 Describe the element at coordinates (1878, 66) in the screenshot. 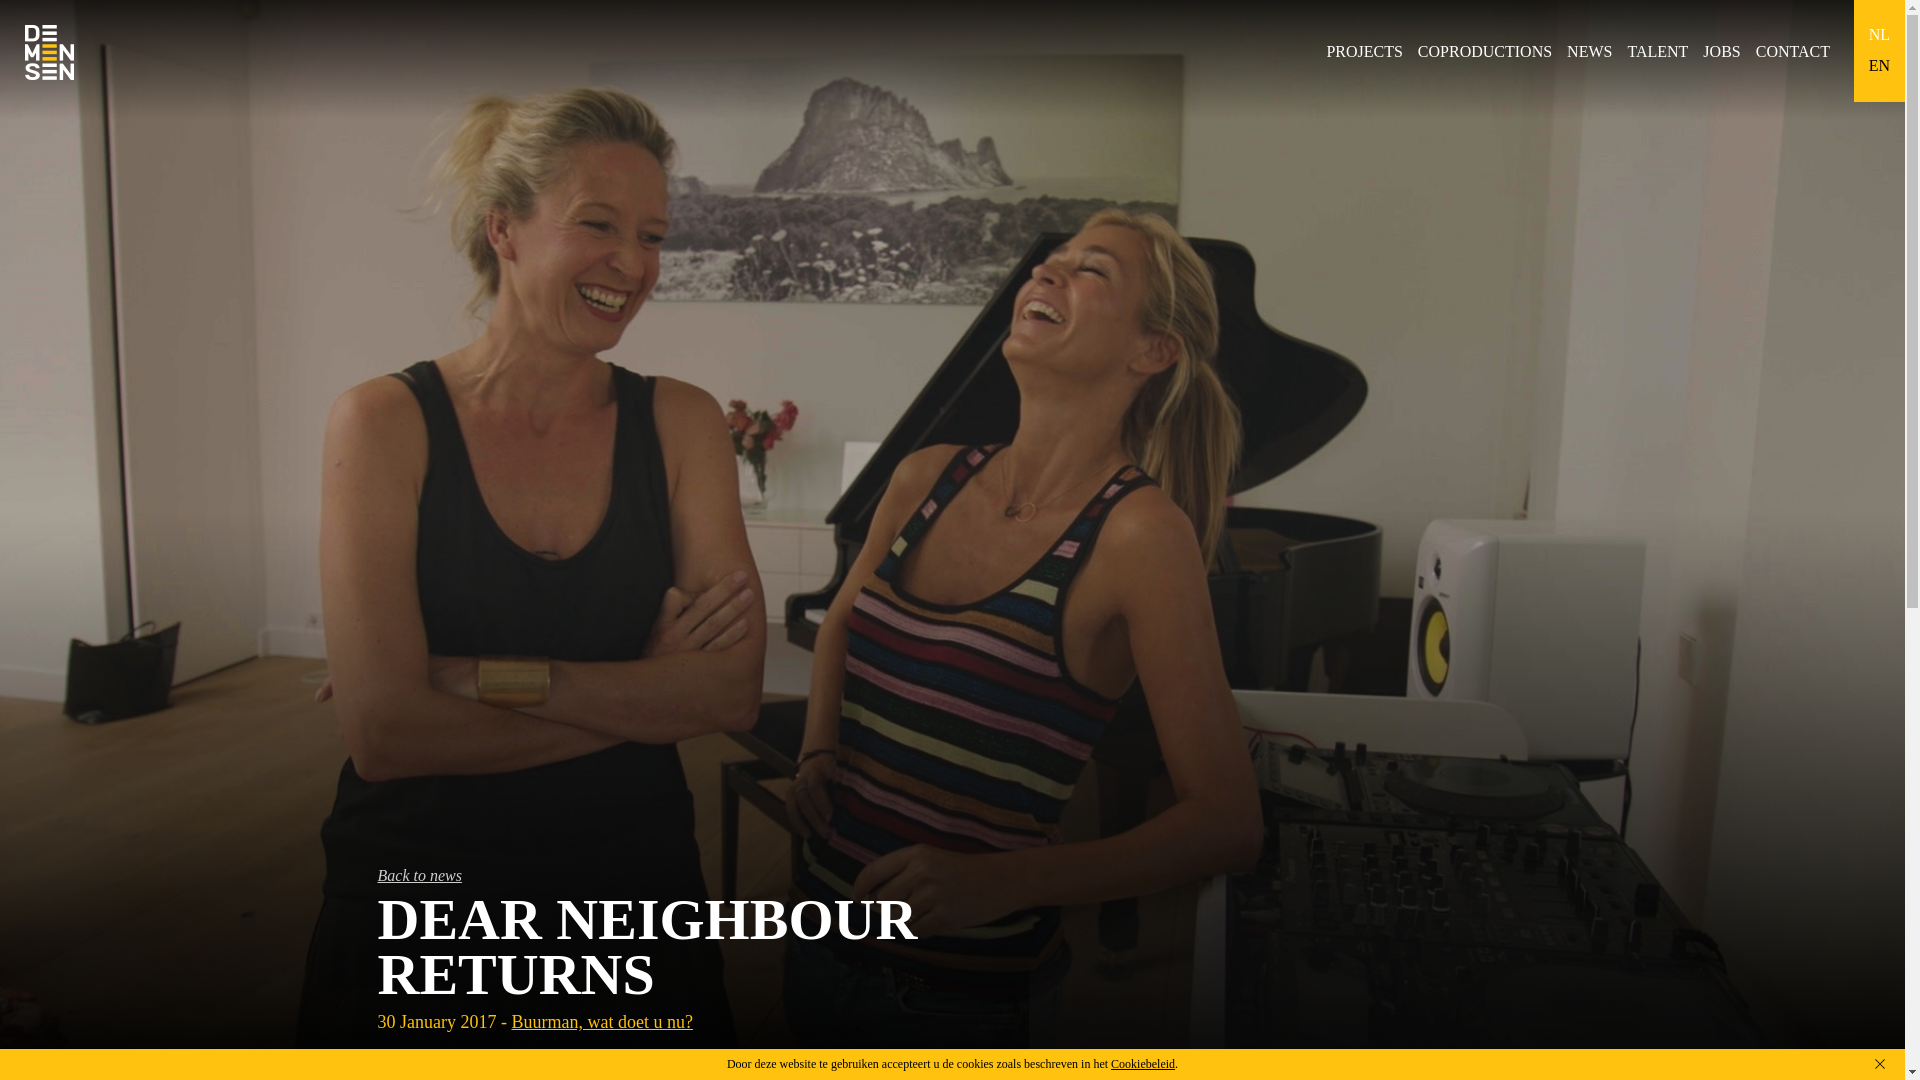

I see `EN` at that location.